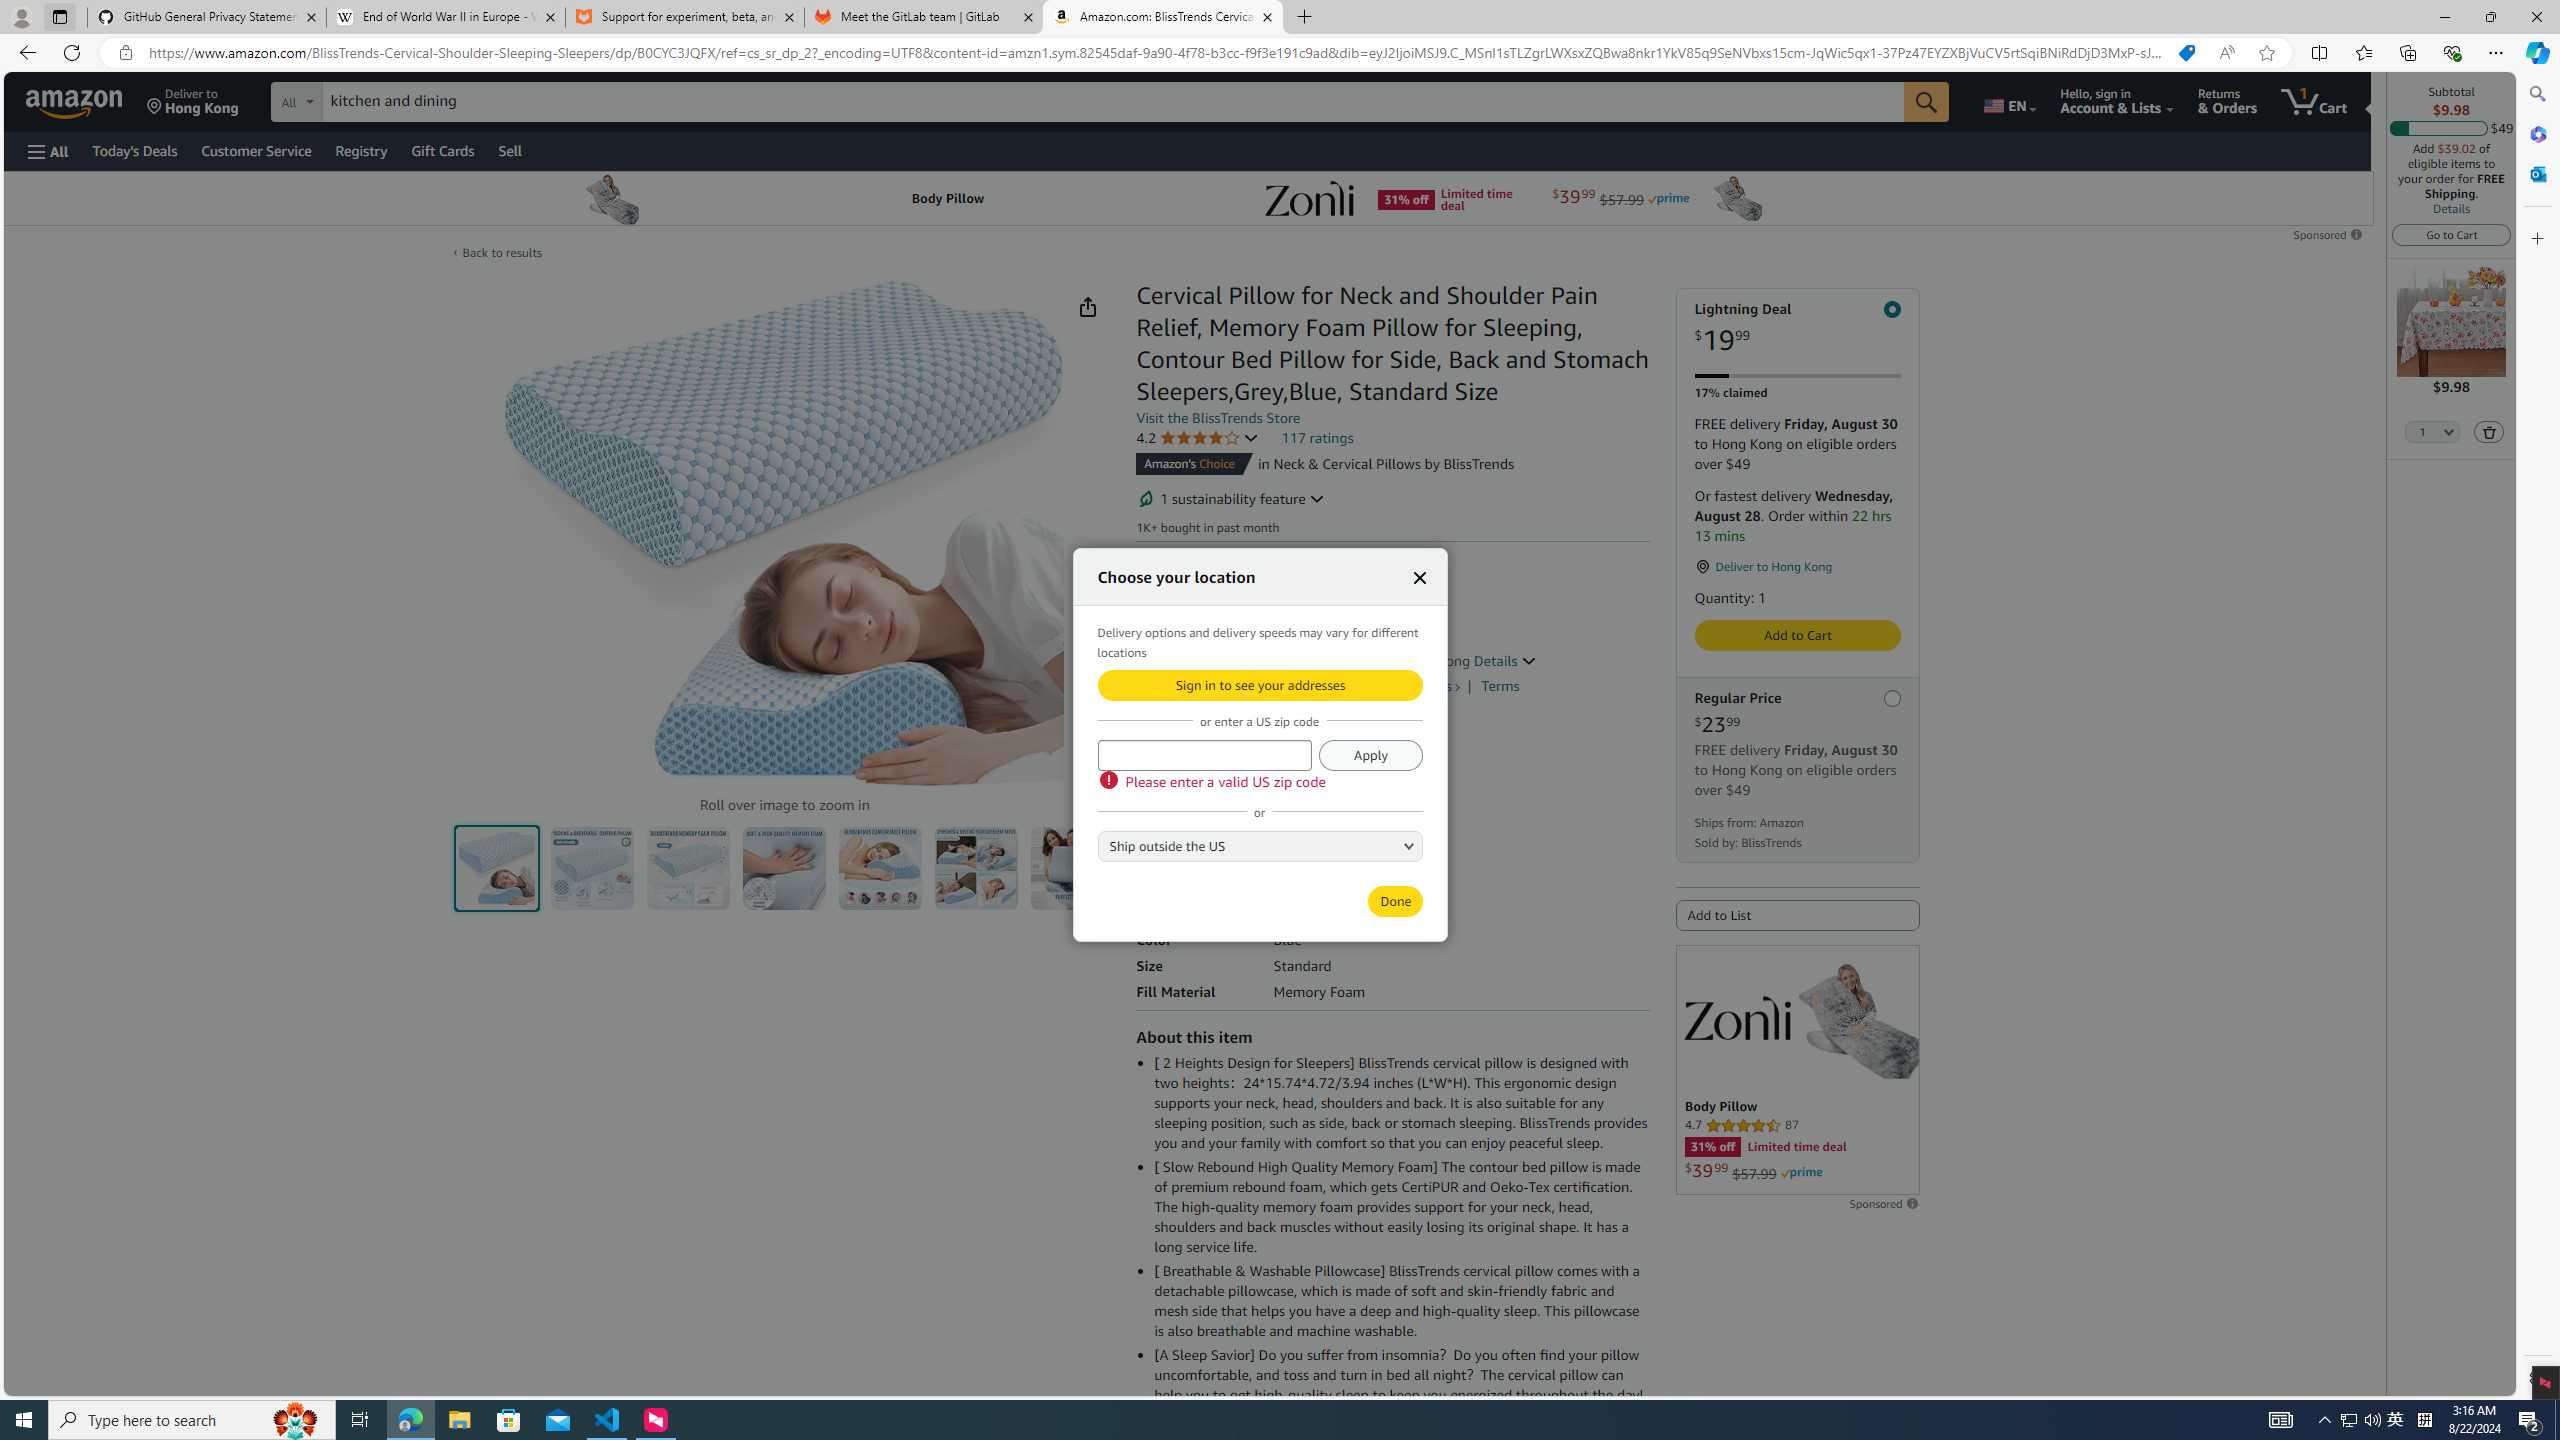 This screenshot has width=2560, height=1440. I want to click on Deliver to Hong Kong, so click(193, 101).